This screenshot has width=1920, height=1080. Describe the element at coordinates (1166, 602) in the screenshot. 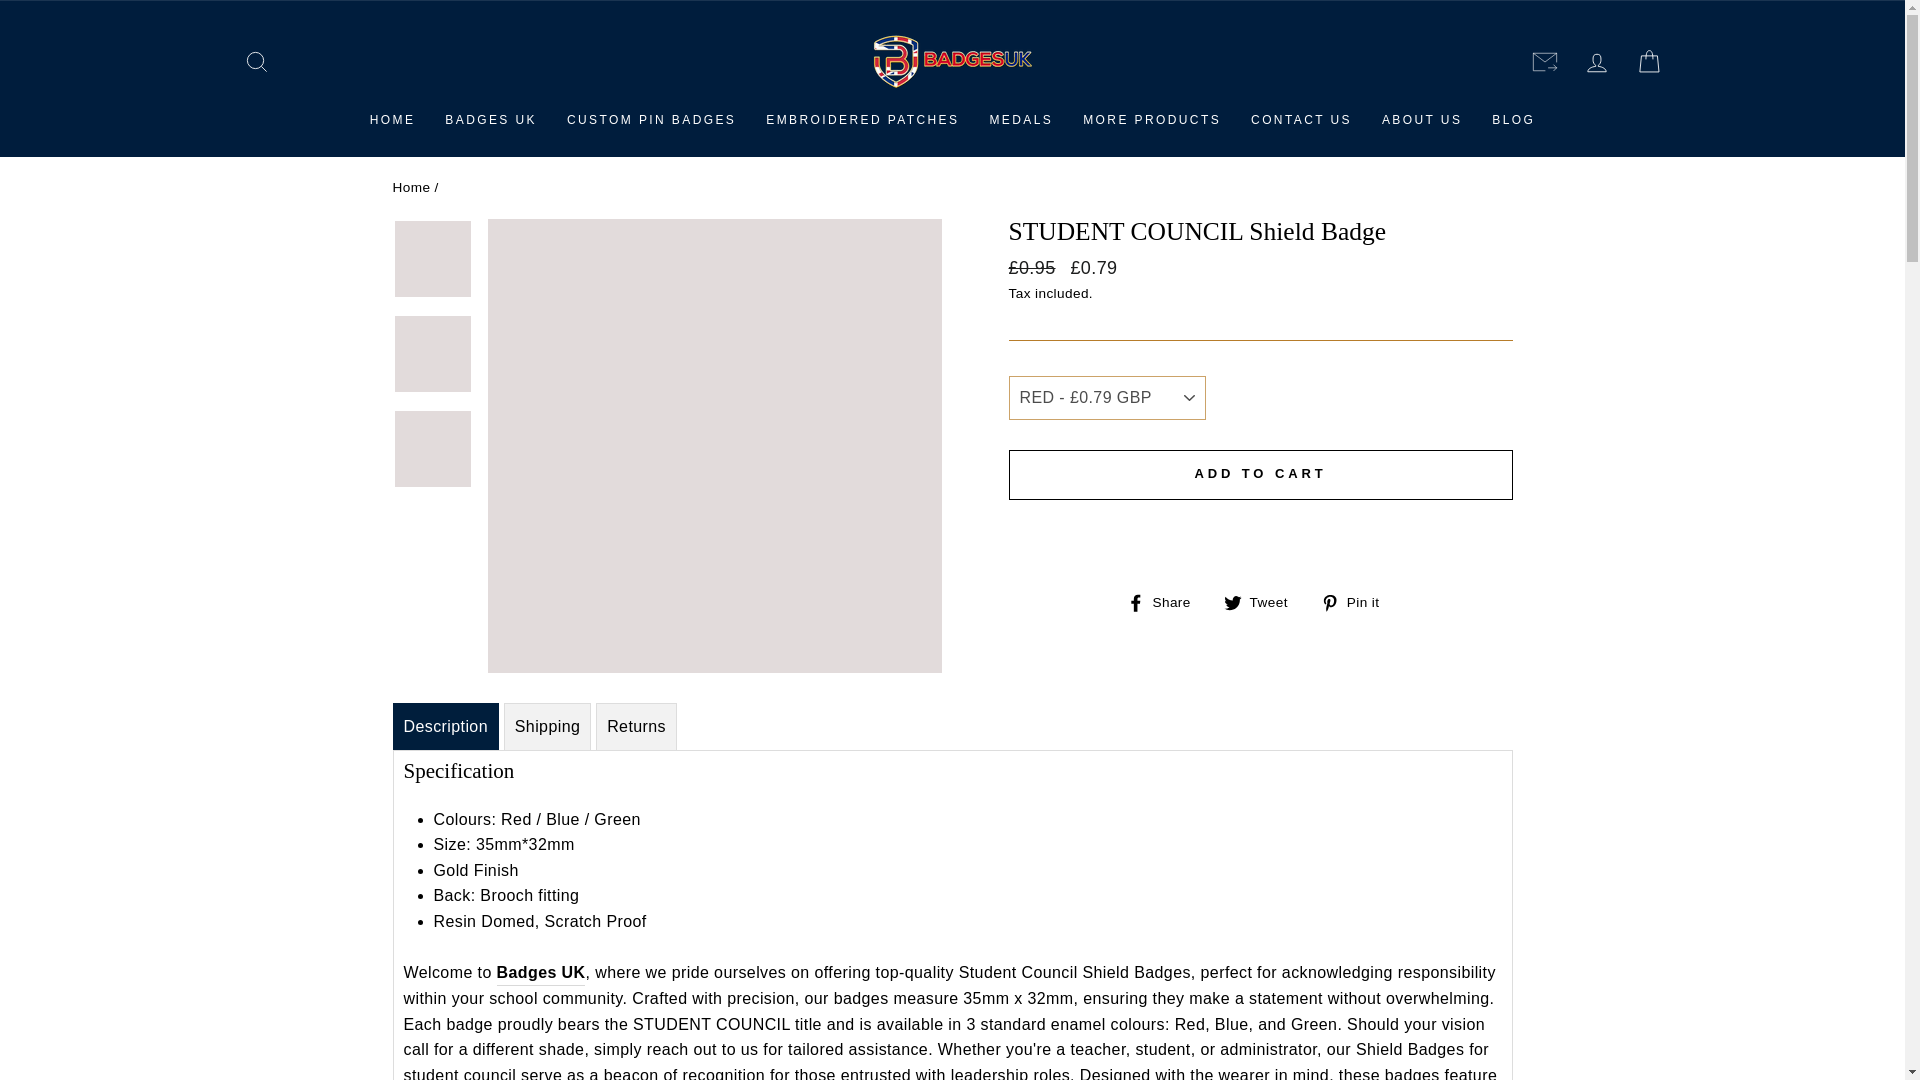

I see `Share on Facebook` at that location.